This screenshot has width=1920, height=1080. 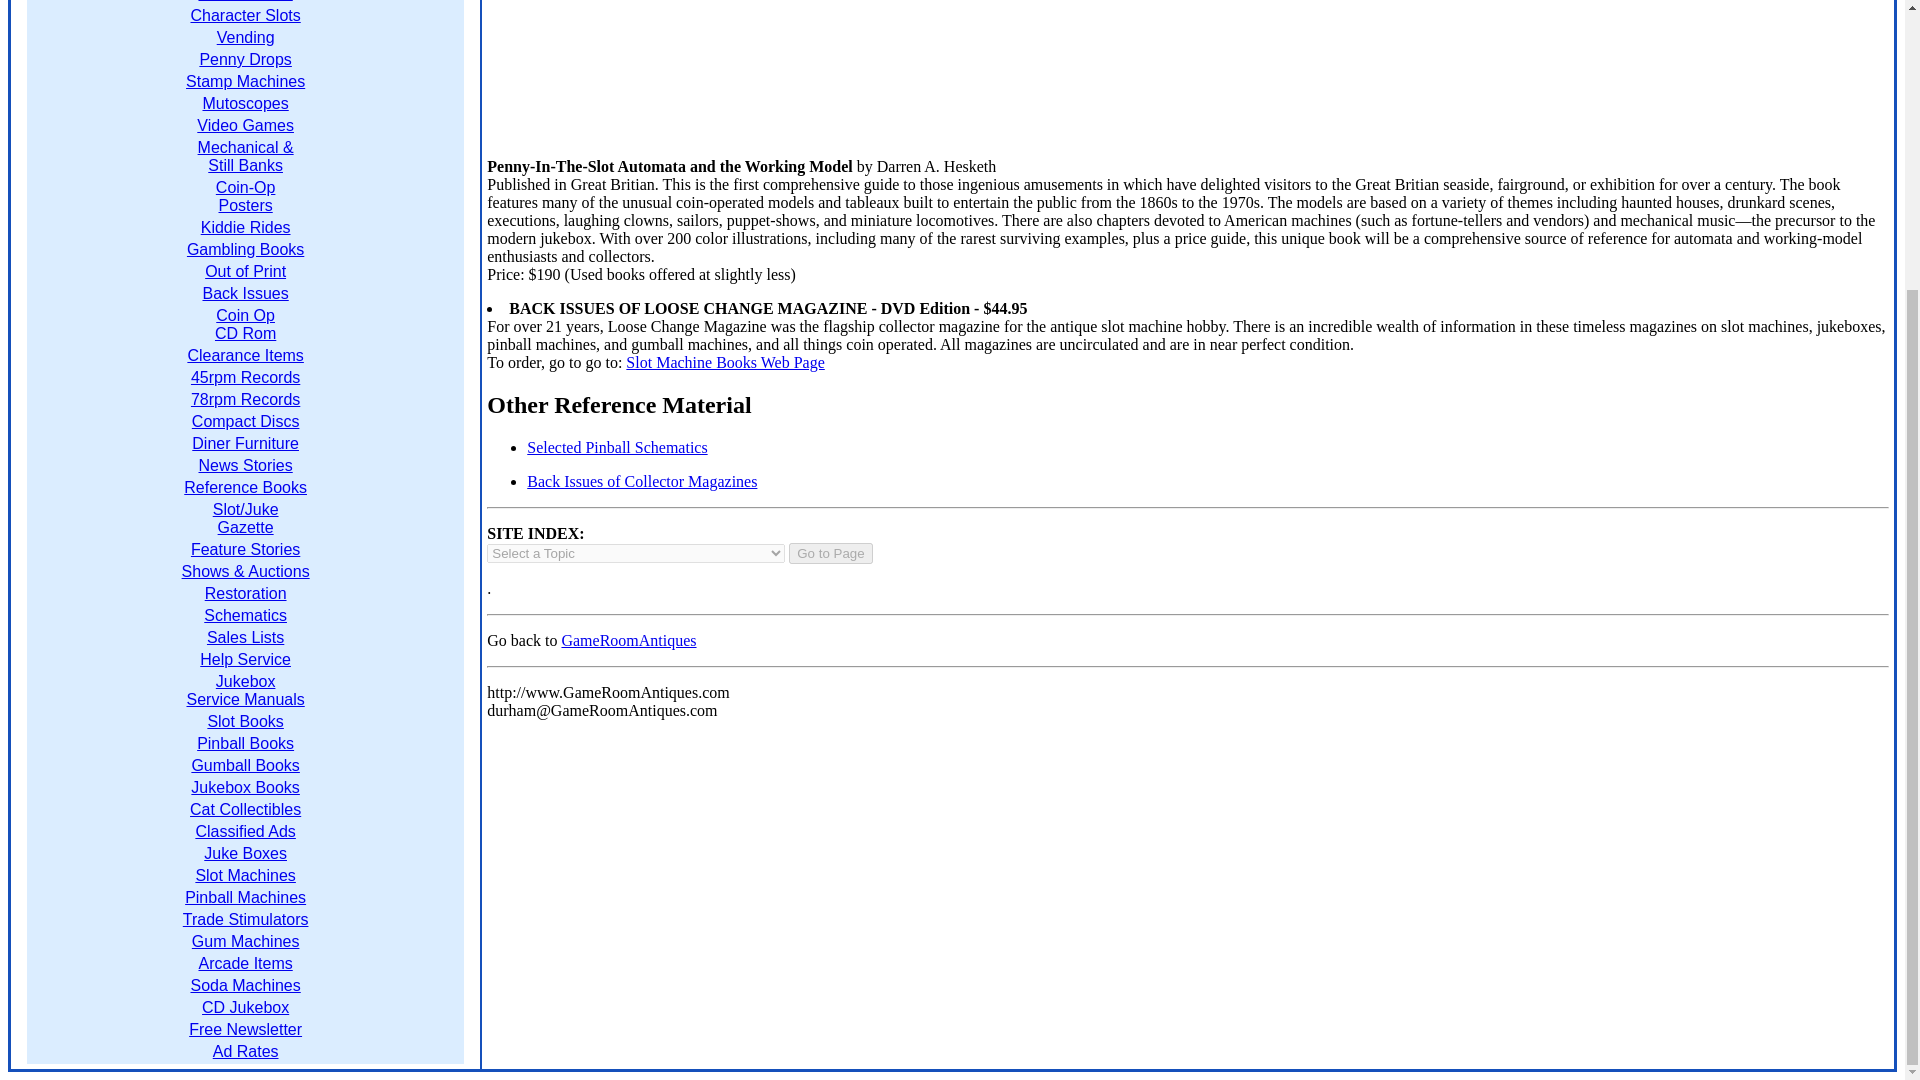 What do you see at coordinates (244, 354) in the screenshot?
I see `Clearance Items` at bounding box center [244, 354].